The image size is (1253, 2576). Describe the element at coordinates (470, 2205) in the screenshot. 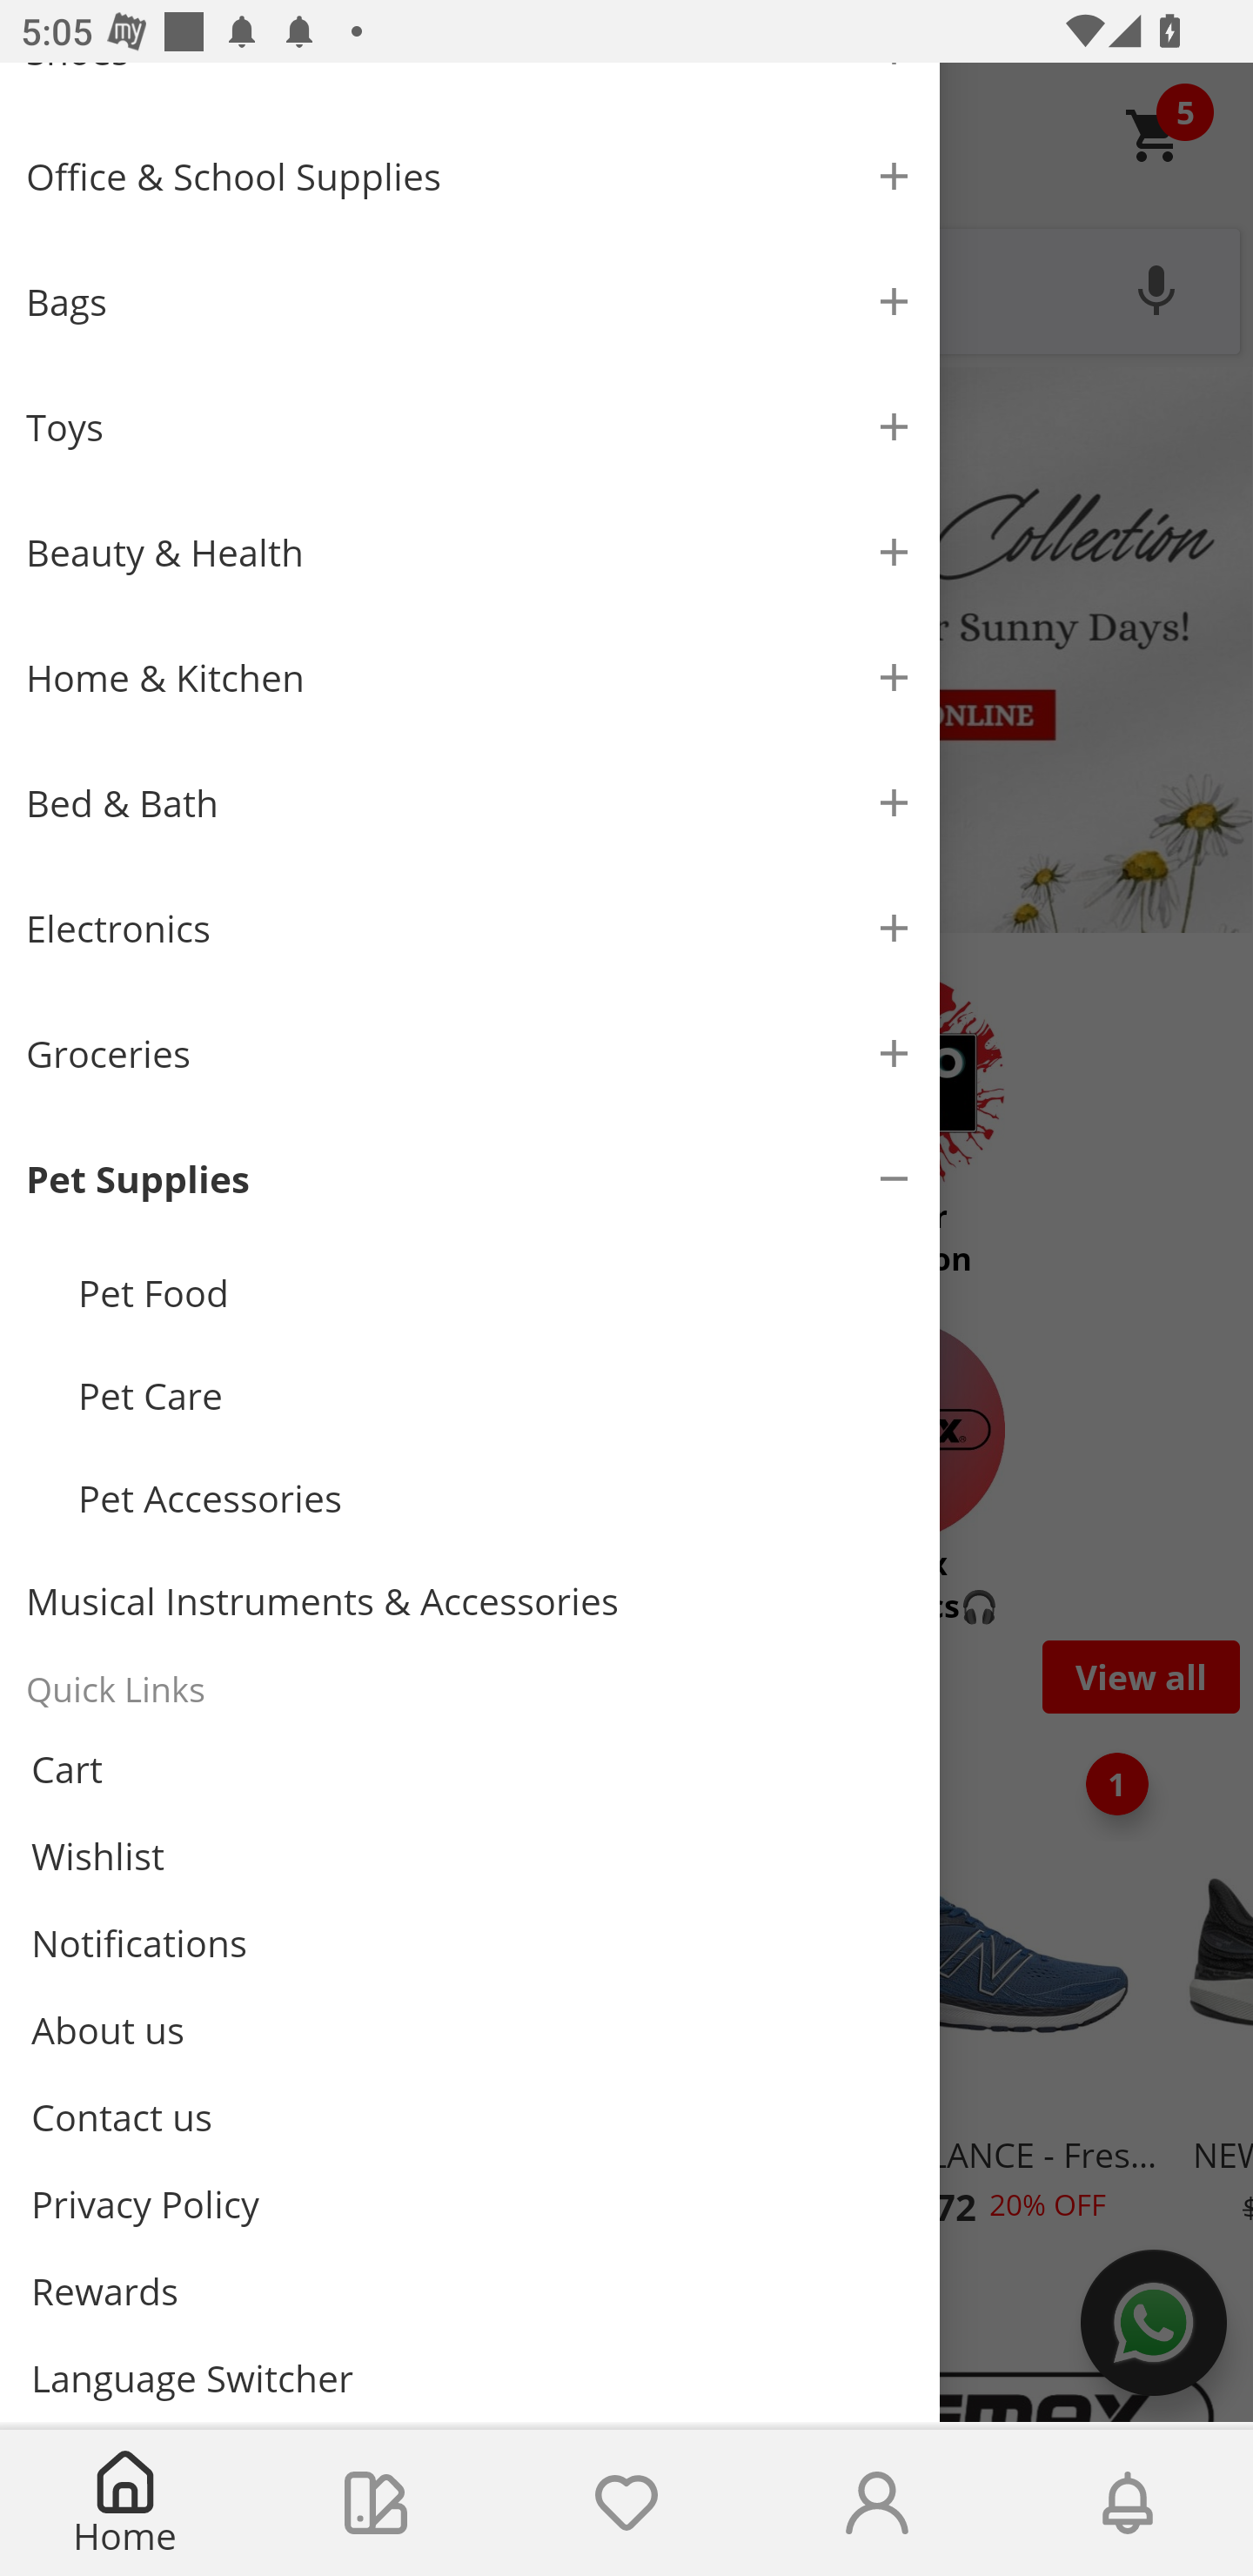

I see `Privacy Policy` at that location.